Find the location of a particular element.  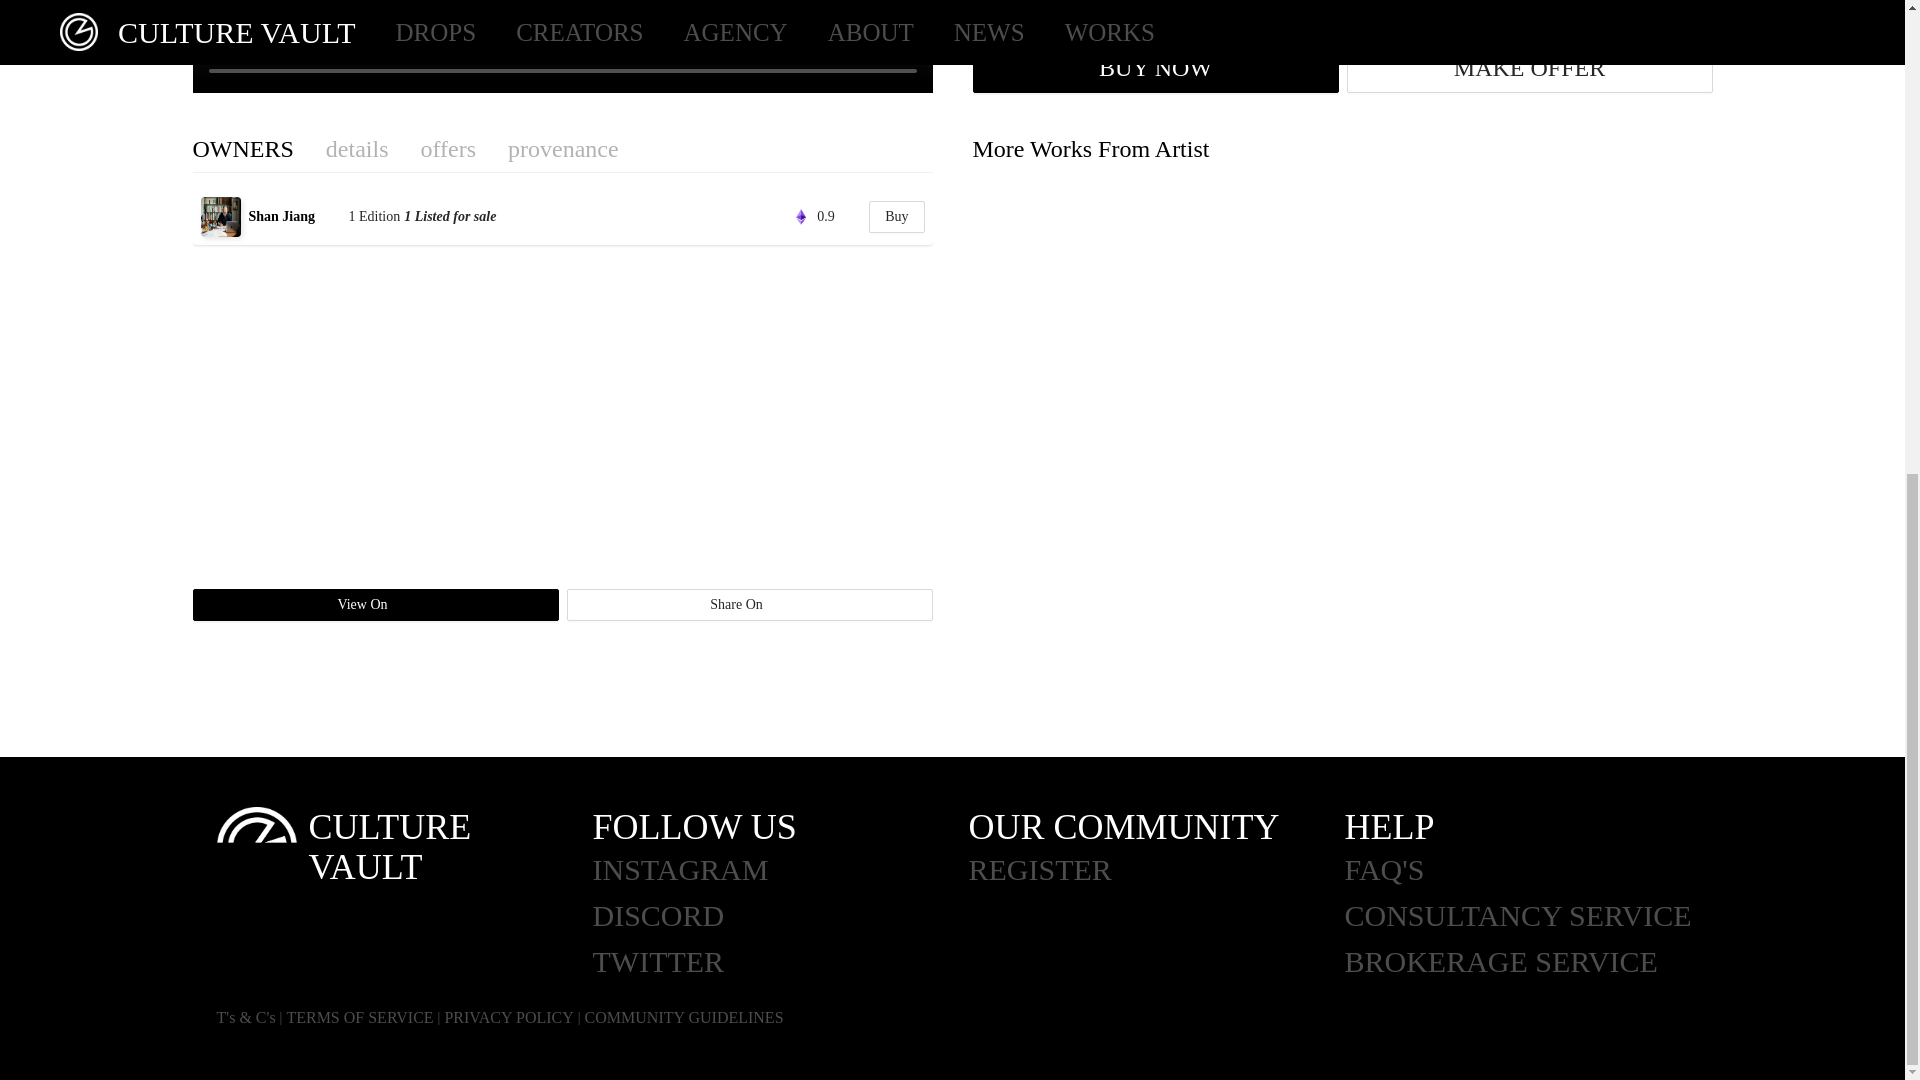

INSTAGRAM is located at coordinates (779, 870).